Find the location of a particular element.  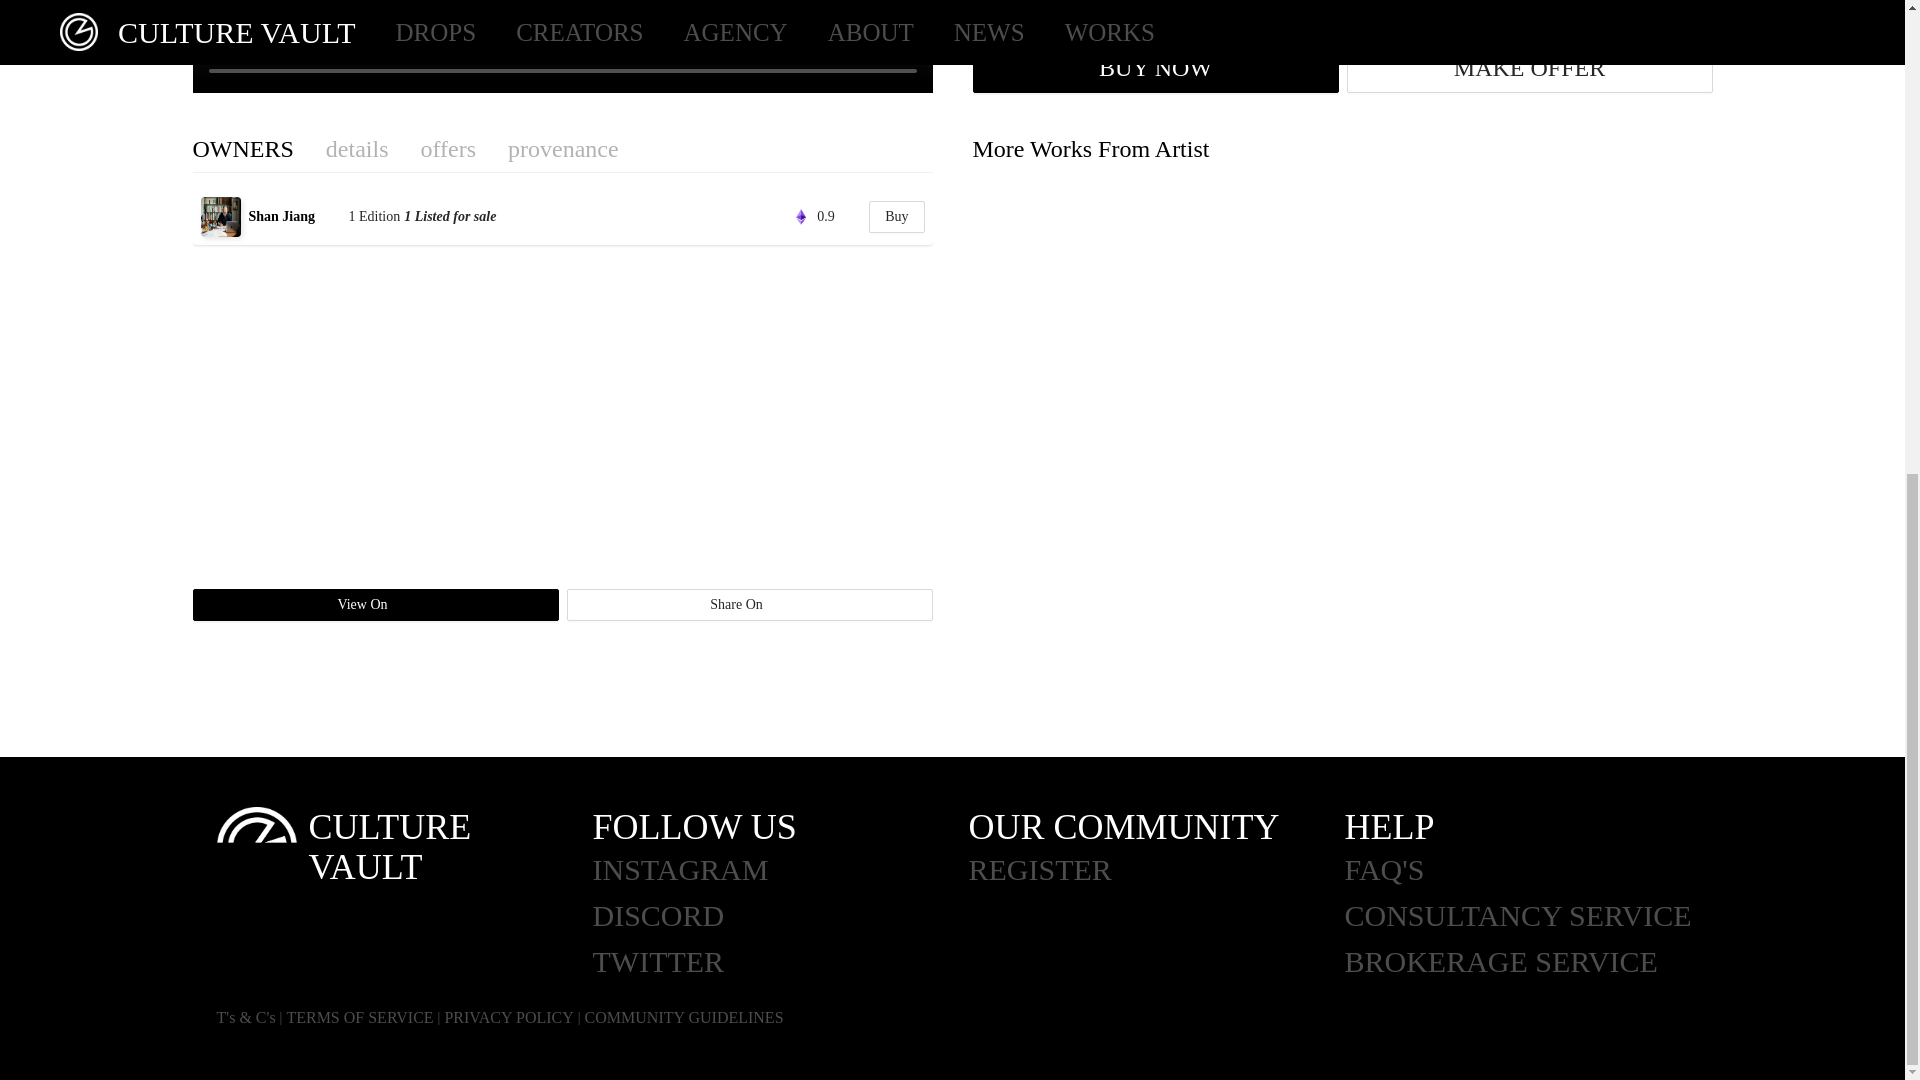

INSTAGRAM is located at coordinates (779, 870).